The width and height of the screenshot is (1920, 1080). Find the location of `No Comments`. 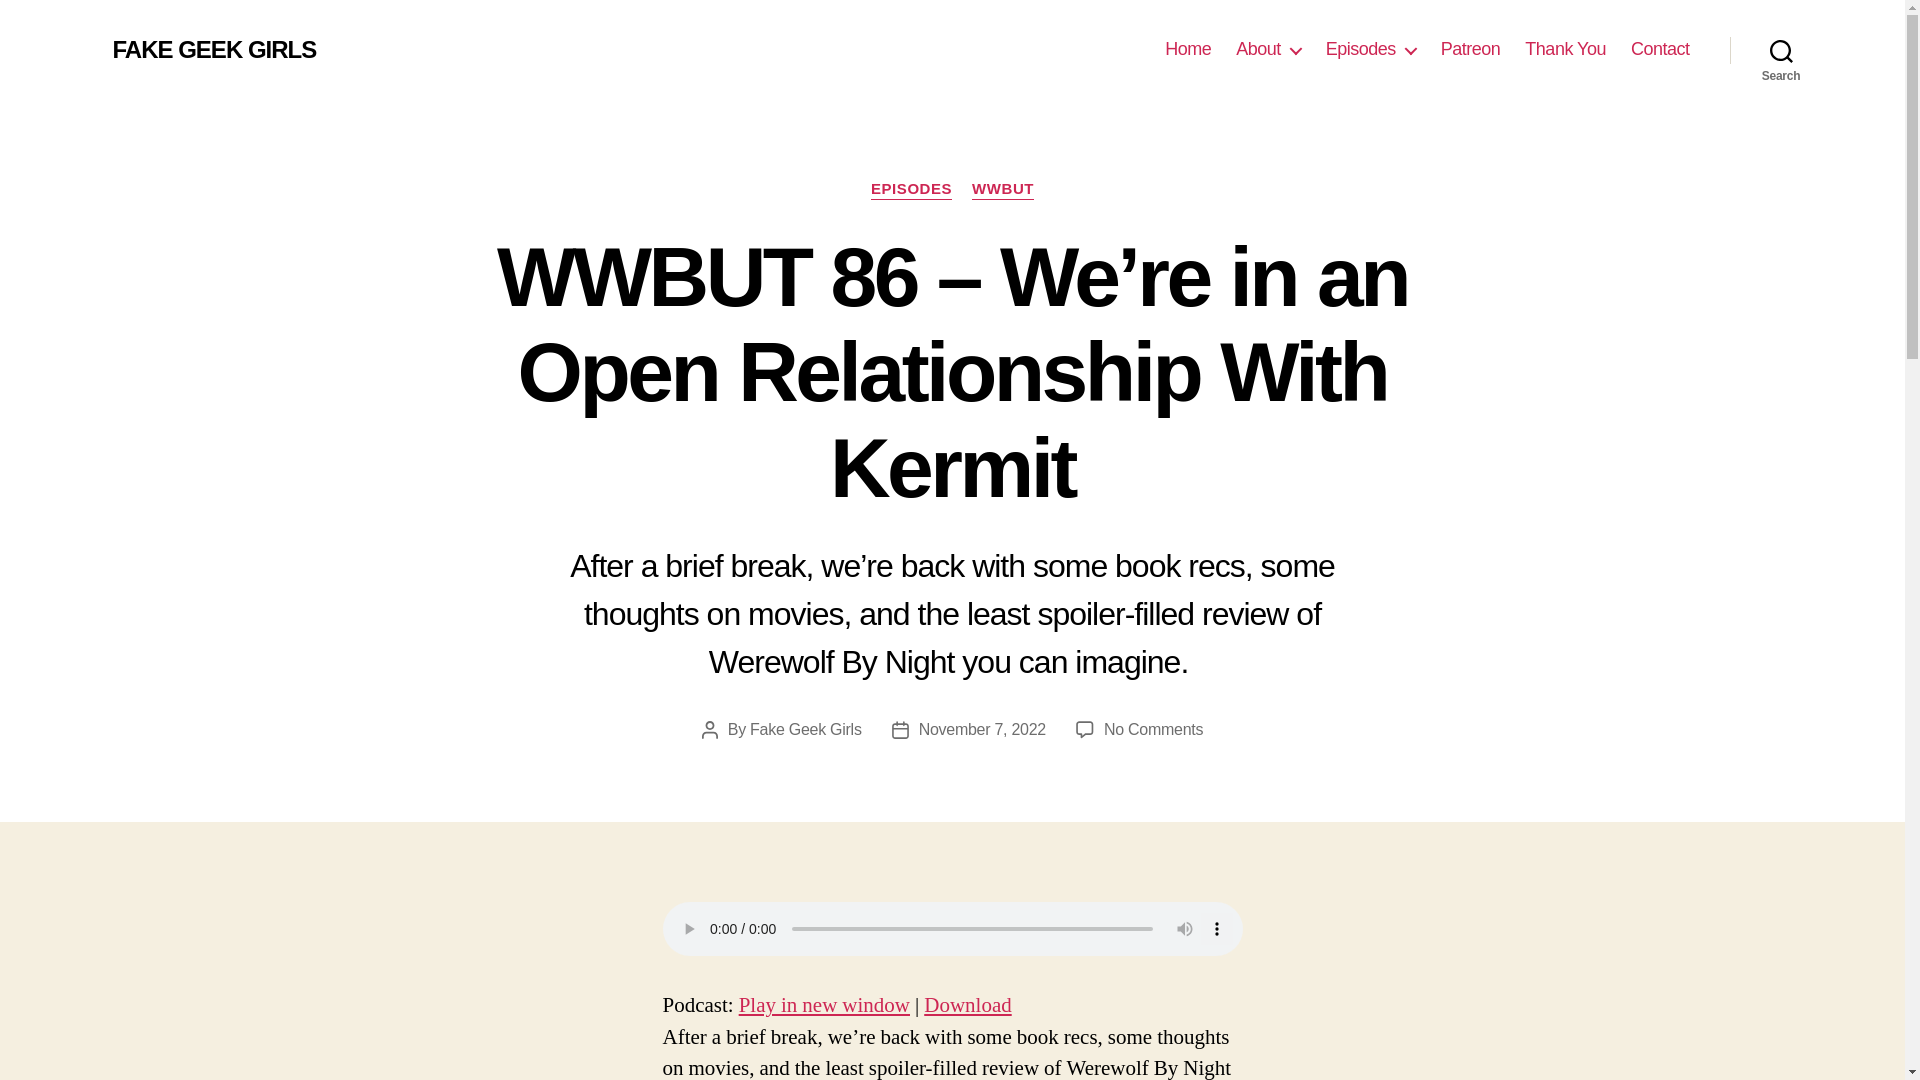

No Comments is located at coordinates (1154, 729).